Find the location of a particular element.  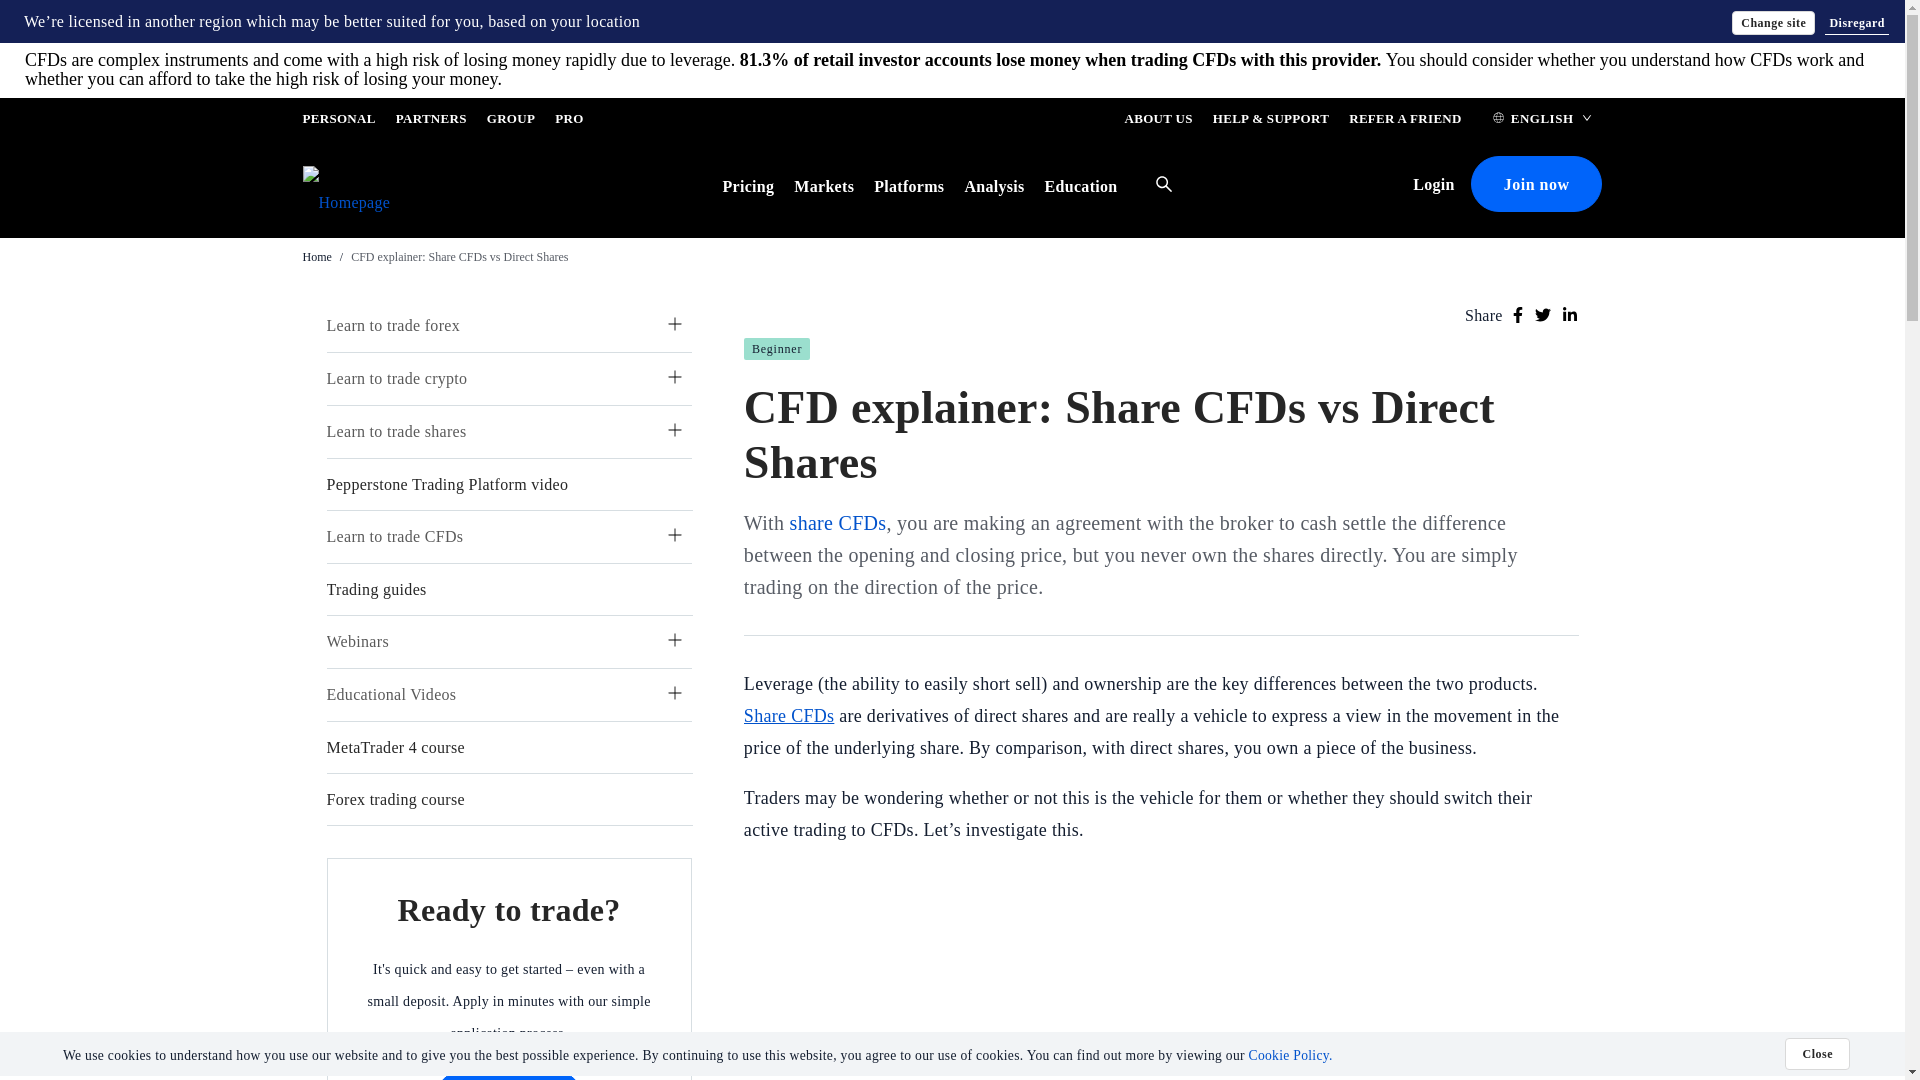

ENGLISH is located at coordinates (1542, 122).